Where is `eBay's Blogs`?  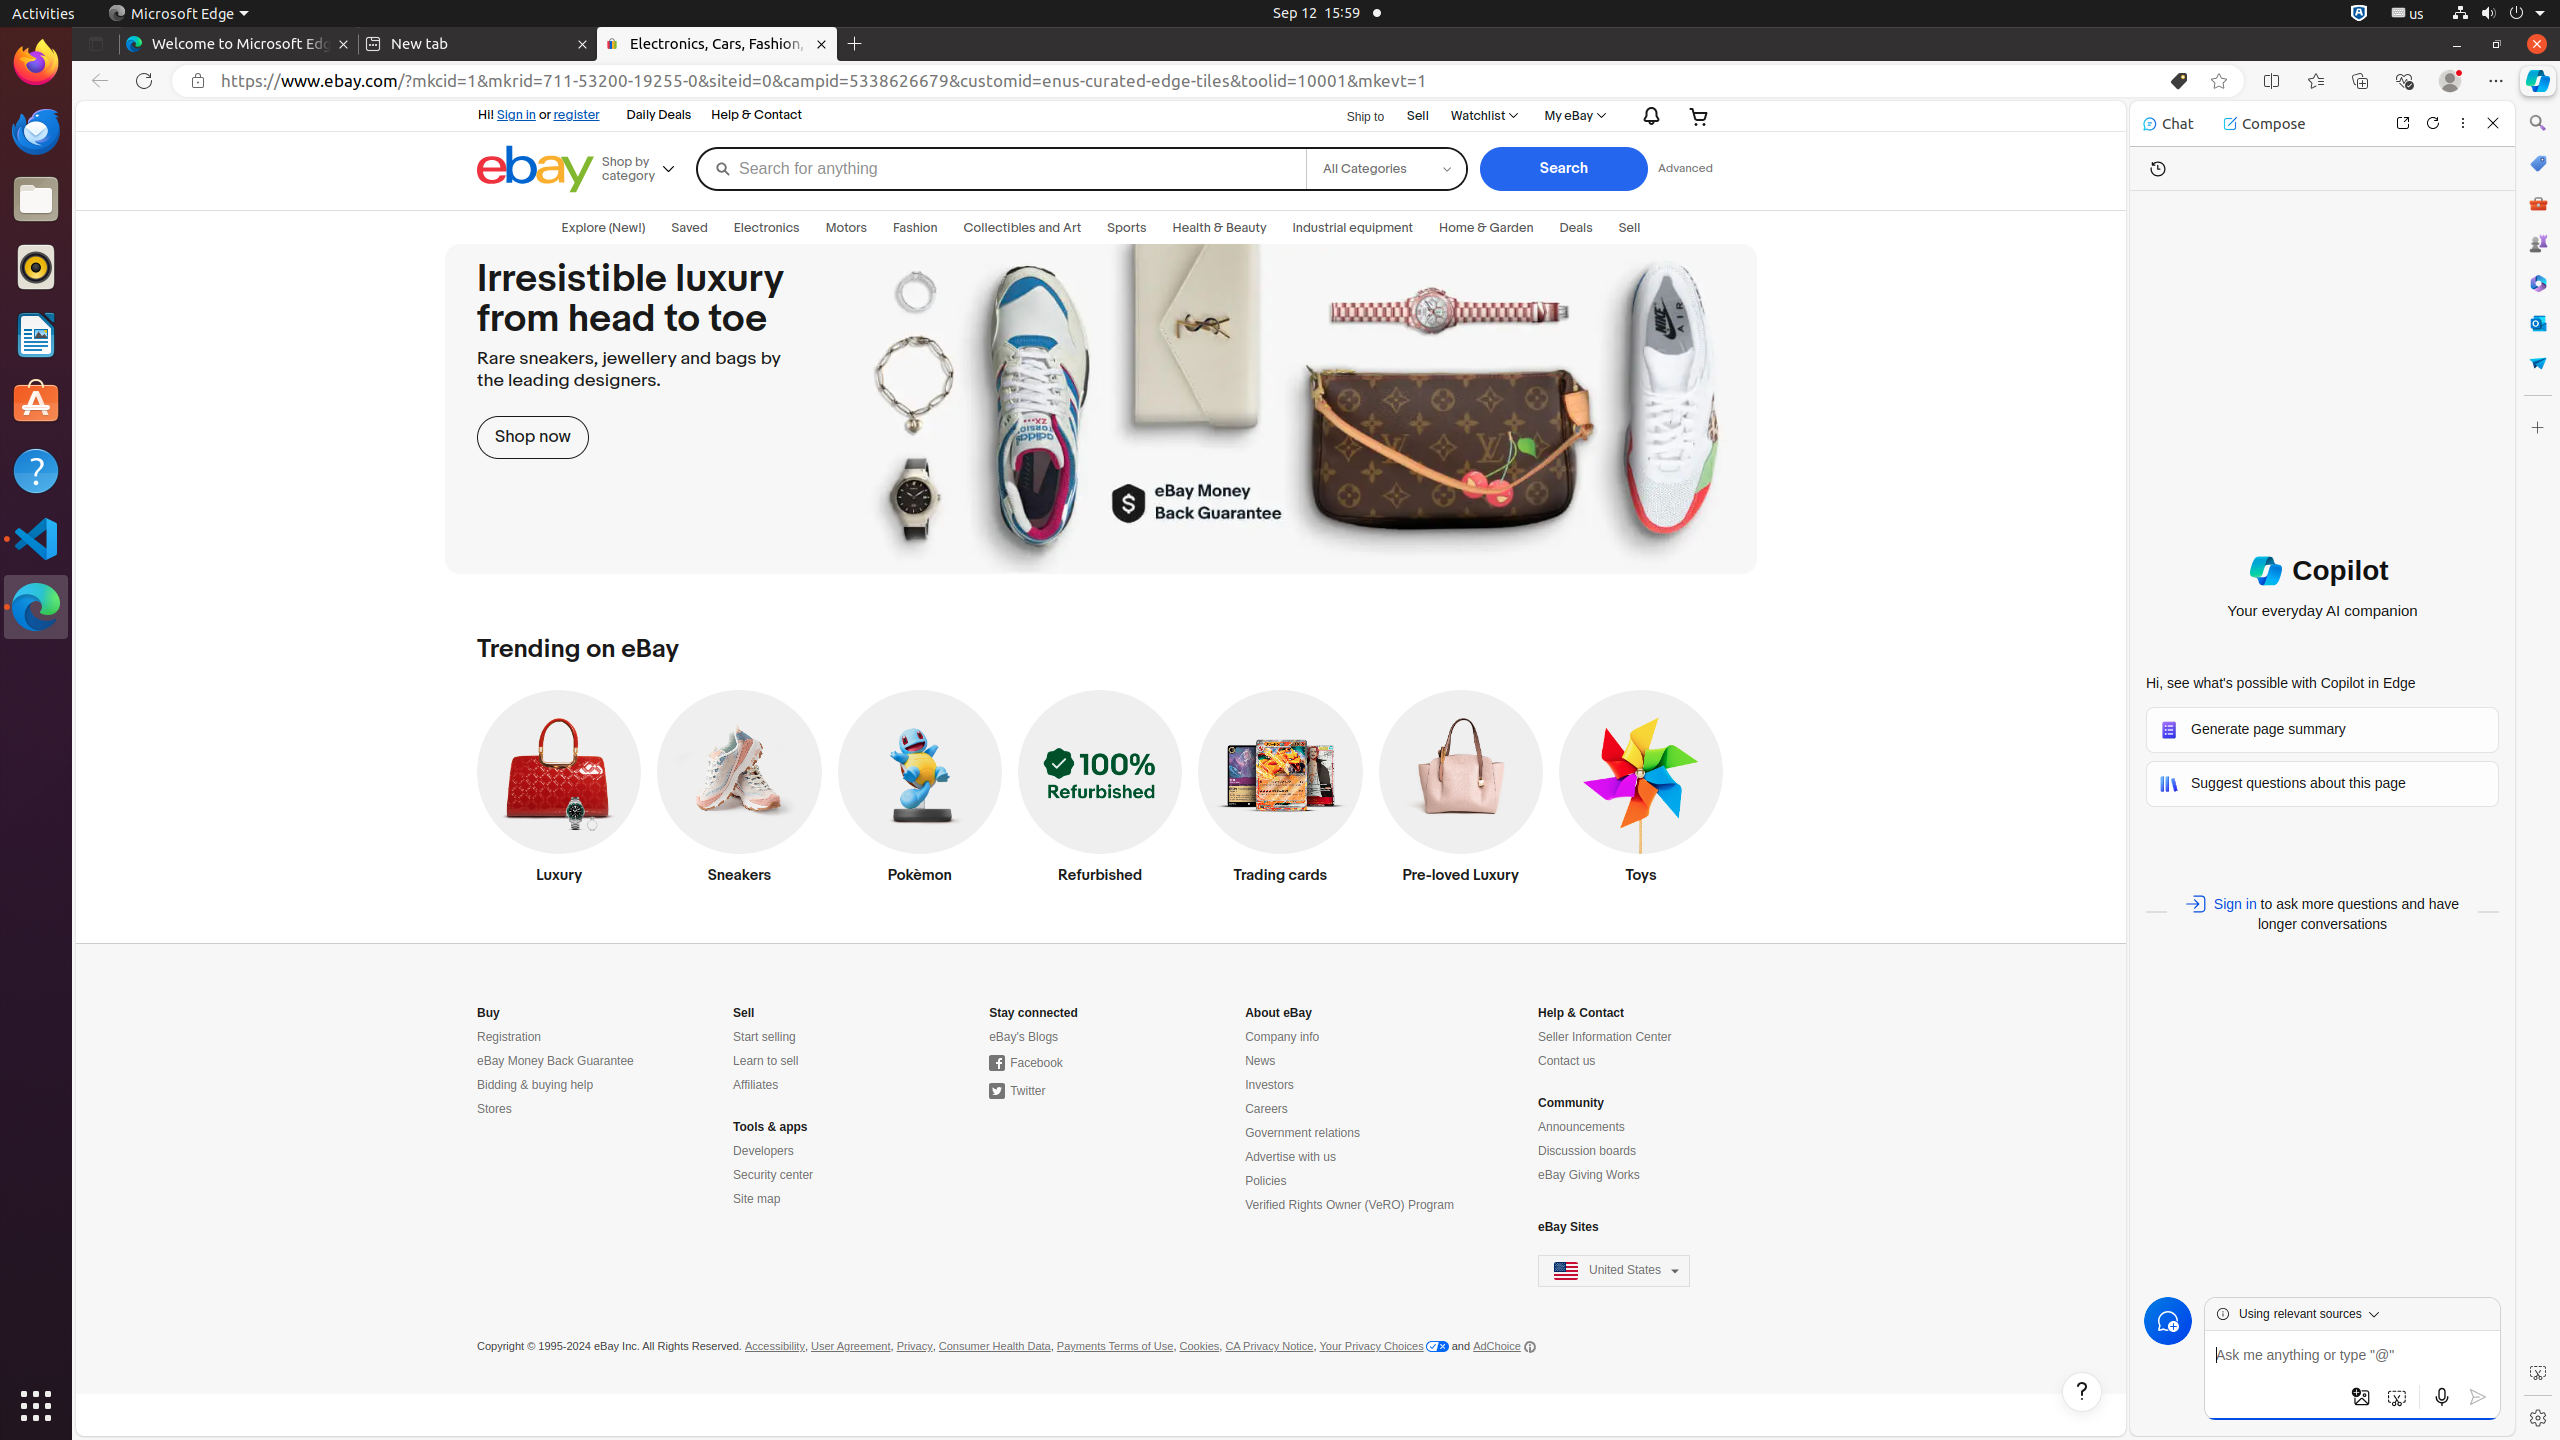 eBay's Blogs is located at coordinates (1024, 1038).